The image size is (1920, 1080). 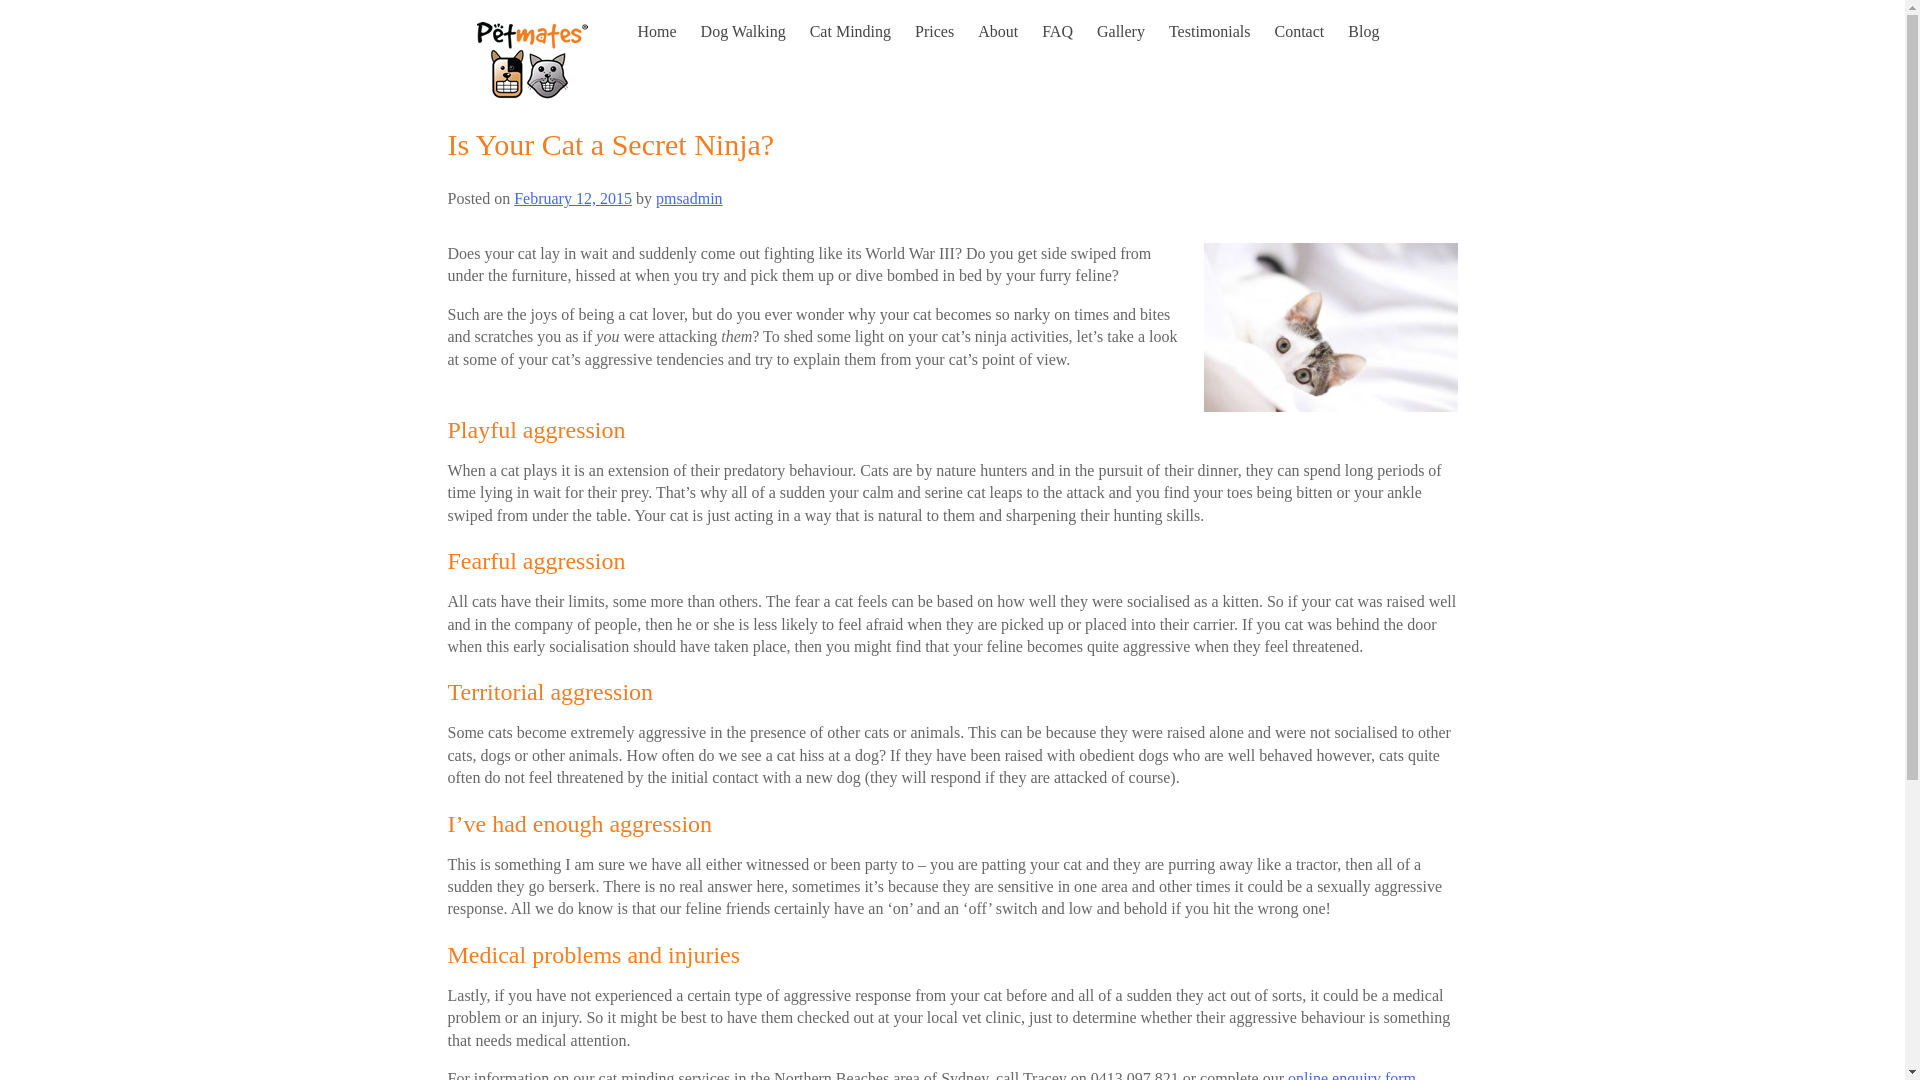 What do you see at coordinates (657, 32) in the screenshot?
I see `Home` at bounding box center [657, 32].